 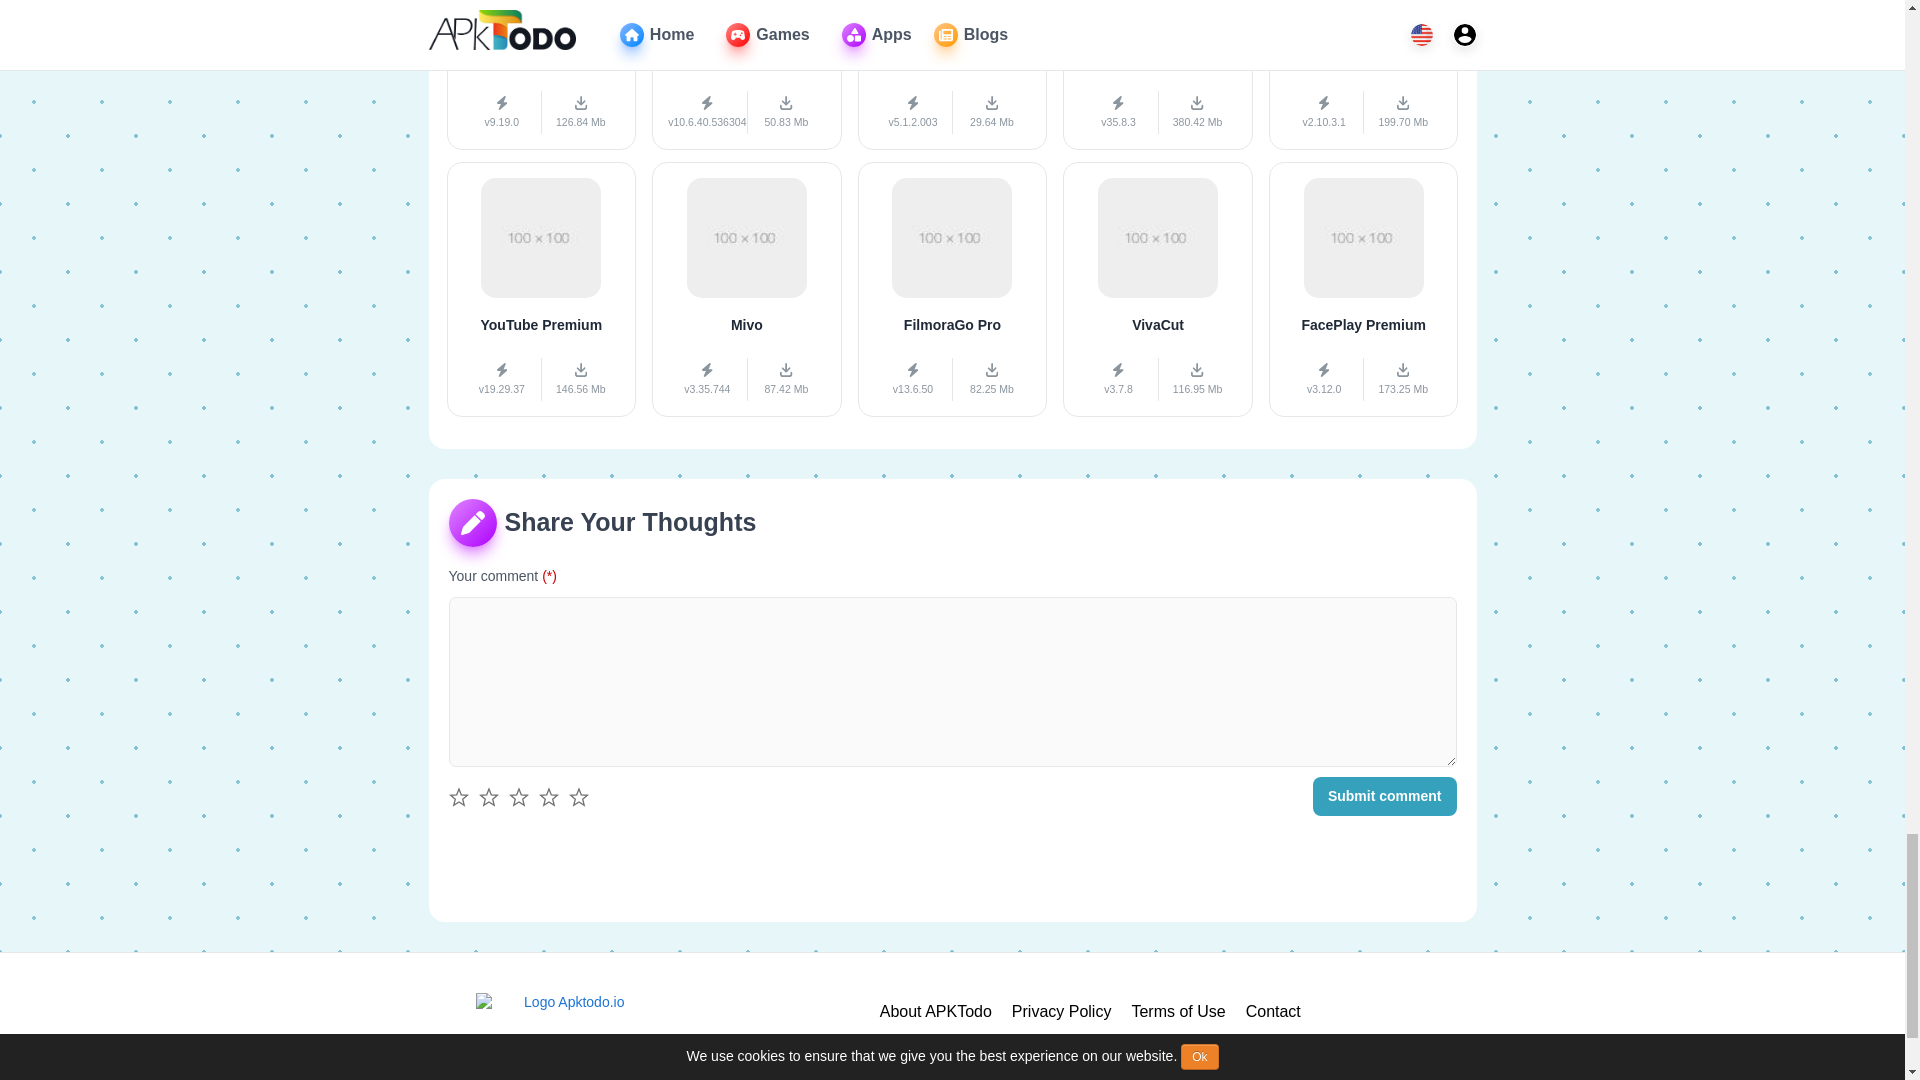 I want to click on Mivo, so click(x=747, y=289).